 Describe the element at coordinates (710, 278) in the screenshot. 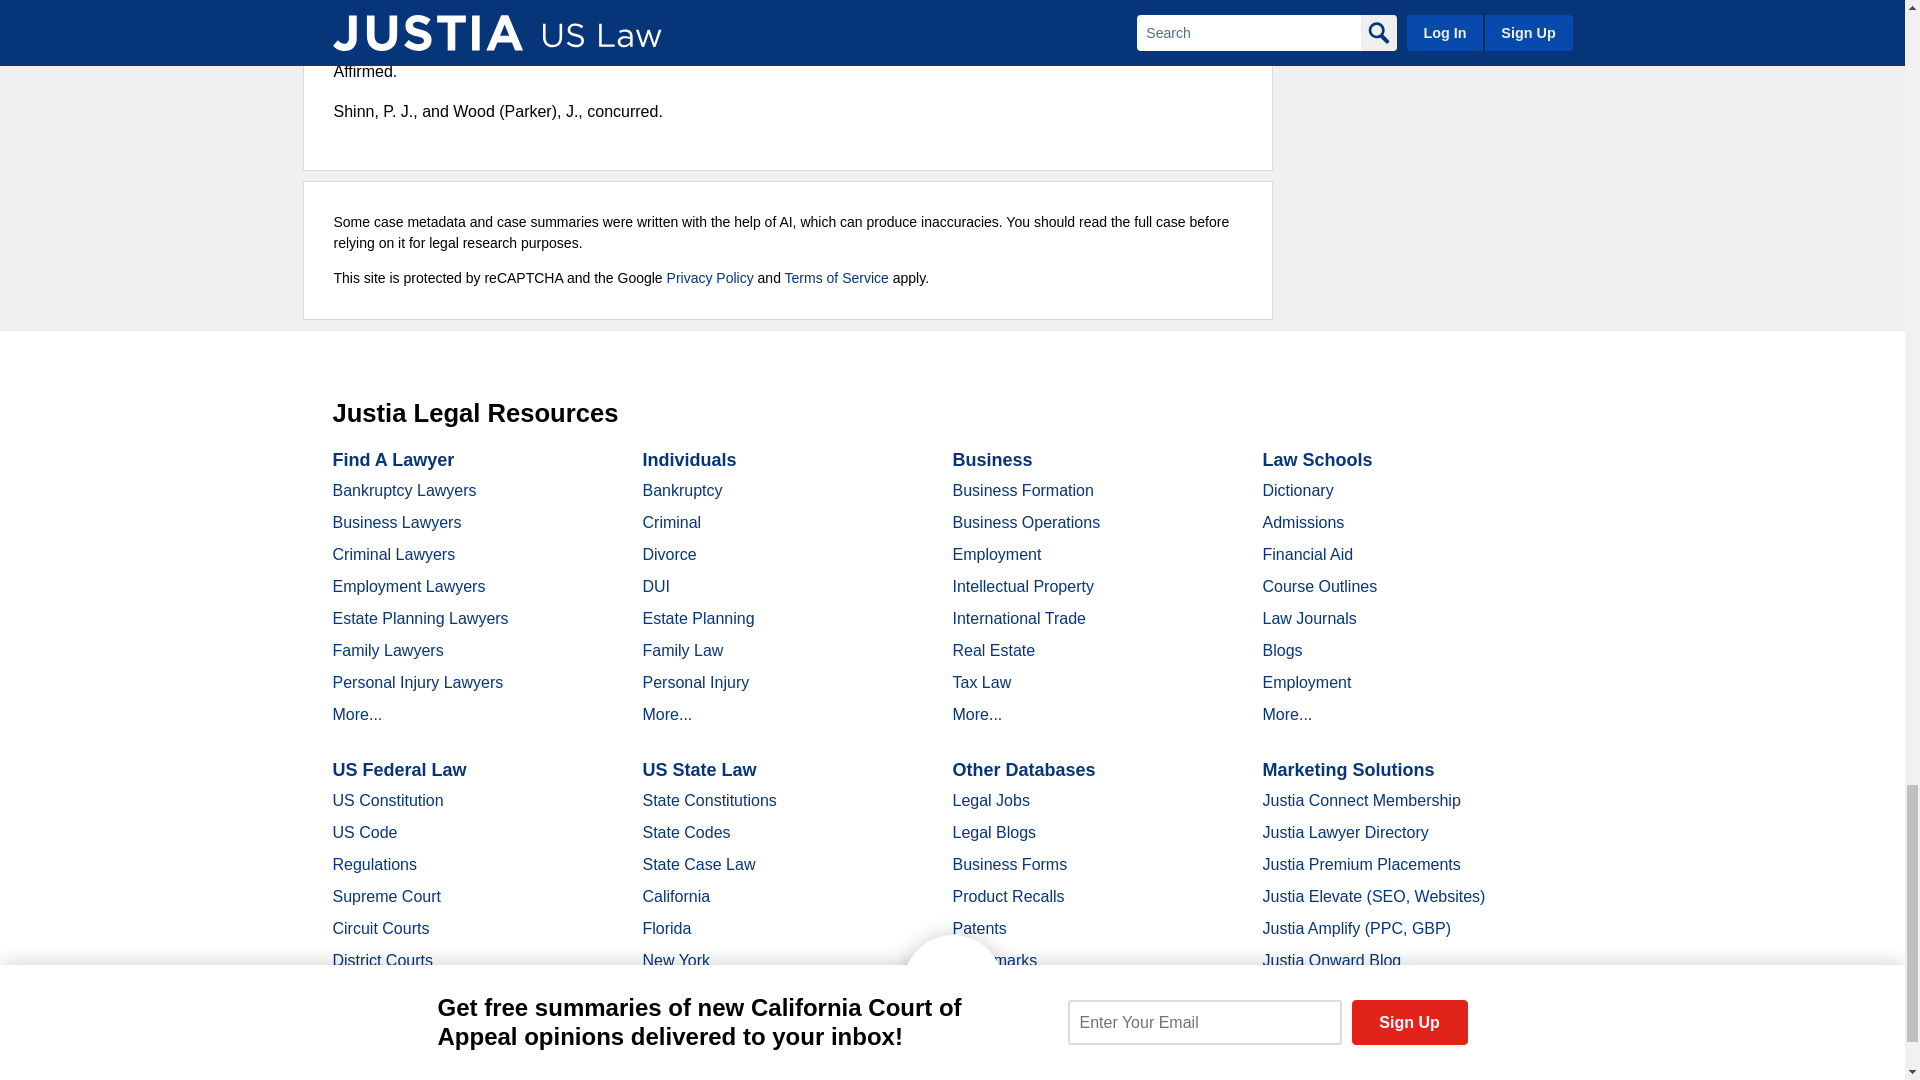

I see `Privacy Policy` at that location.